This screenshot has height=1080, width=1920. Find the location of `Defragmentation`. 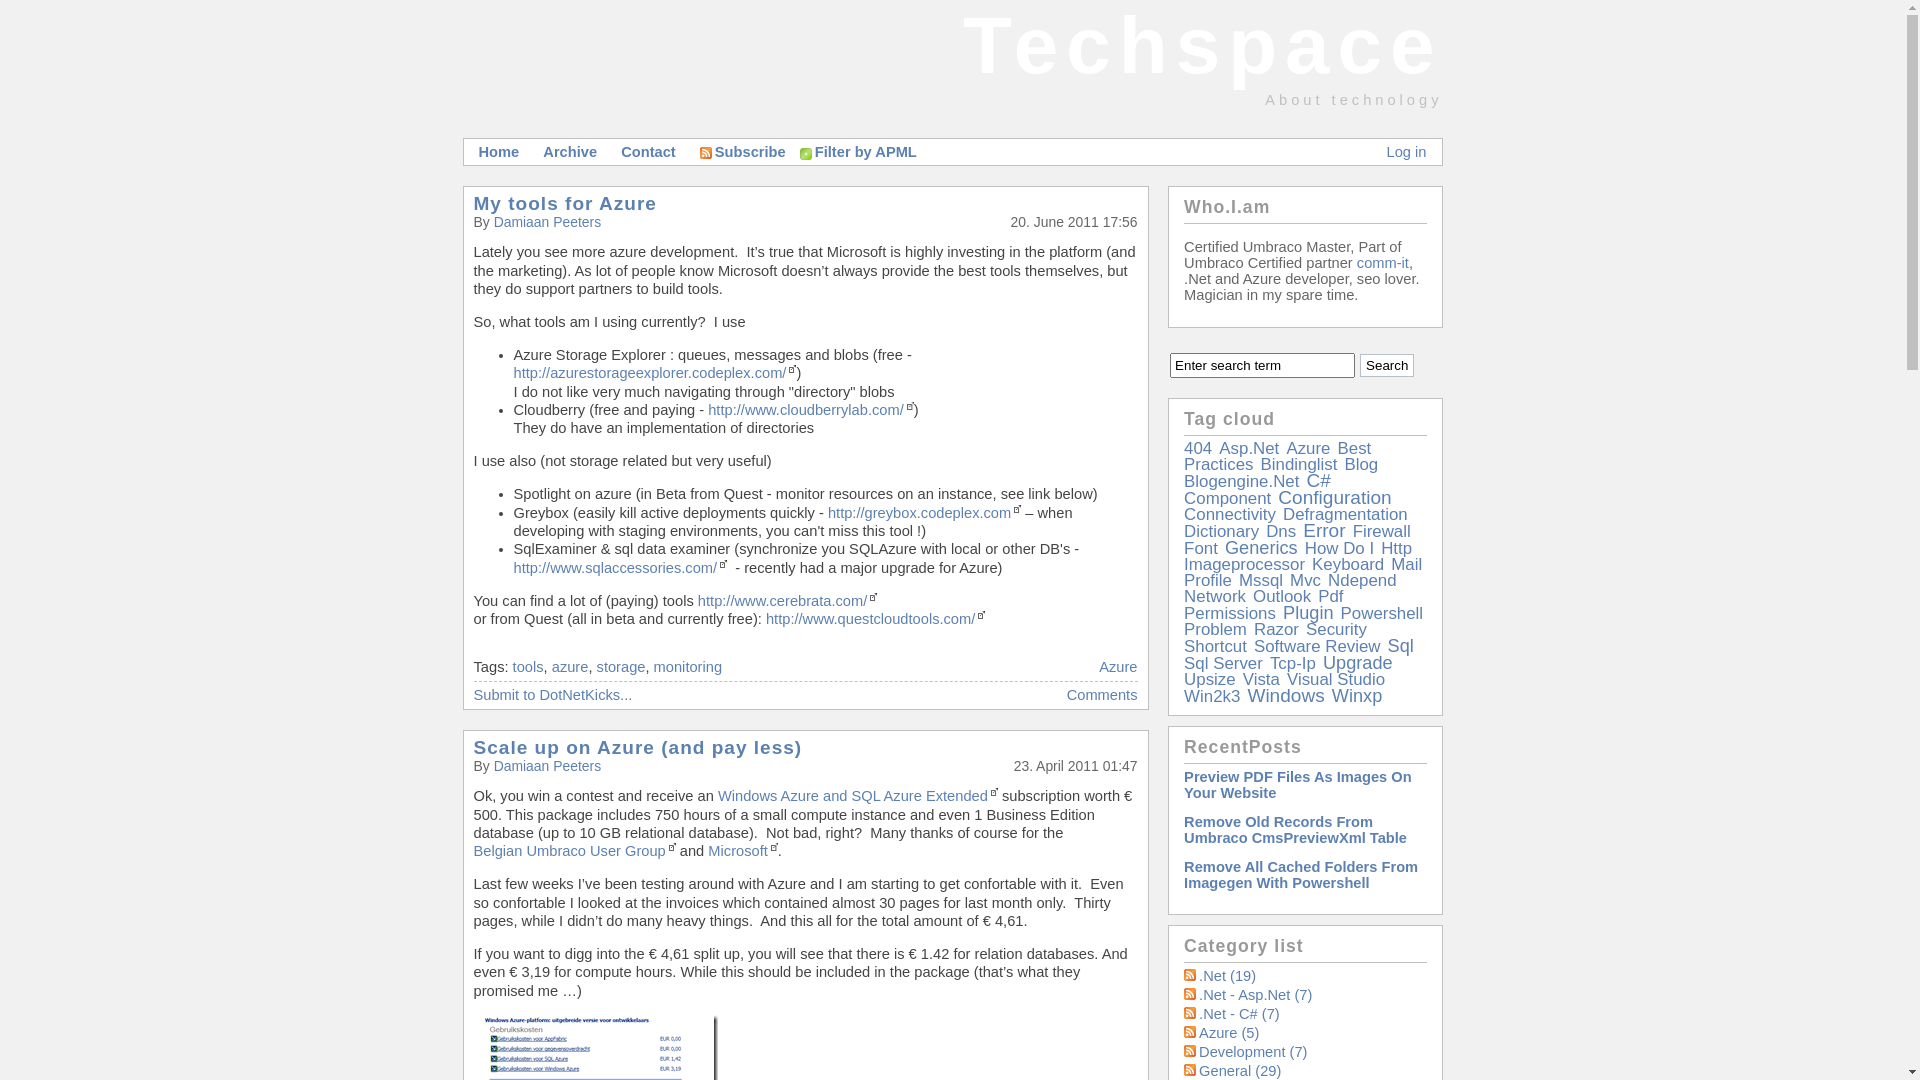

Defragmentation is located at coordinates (1346, 514).